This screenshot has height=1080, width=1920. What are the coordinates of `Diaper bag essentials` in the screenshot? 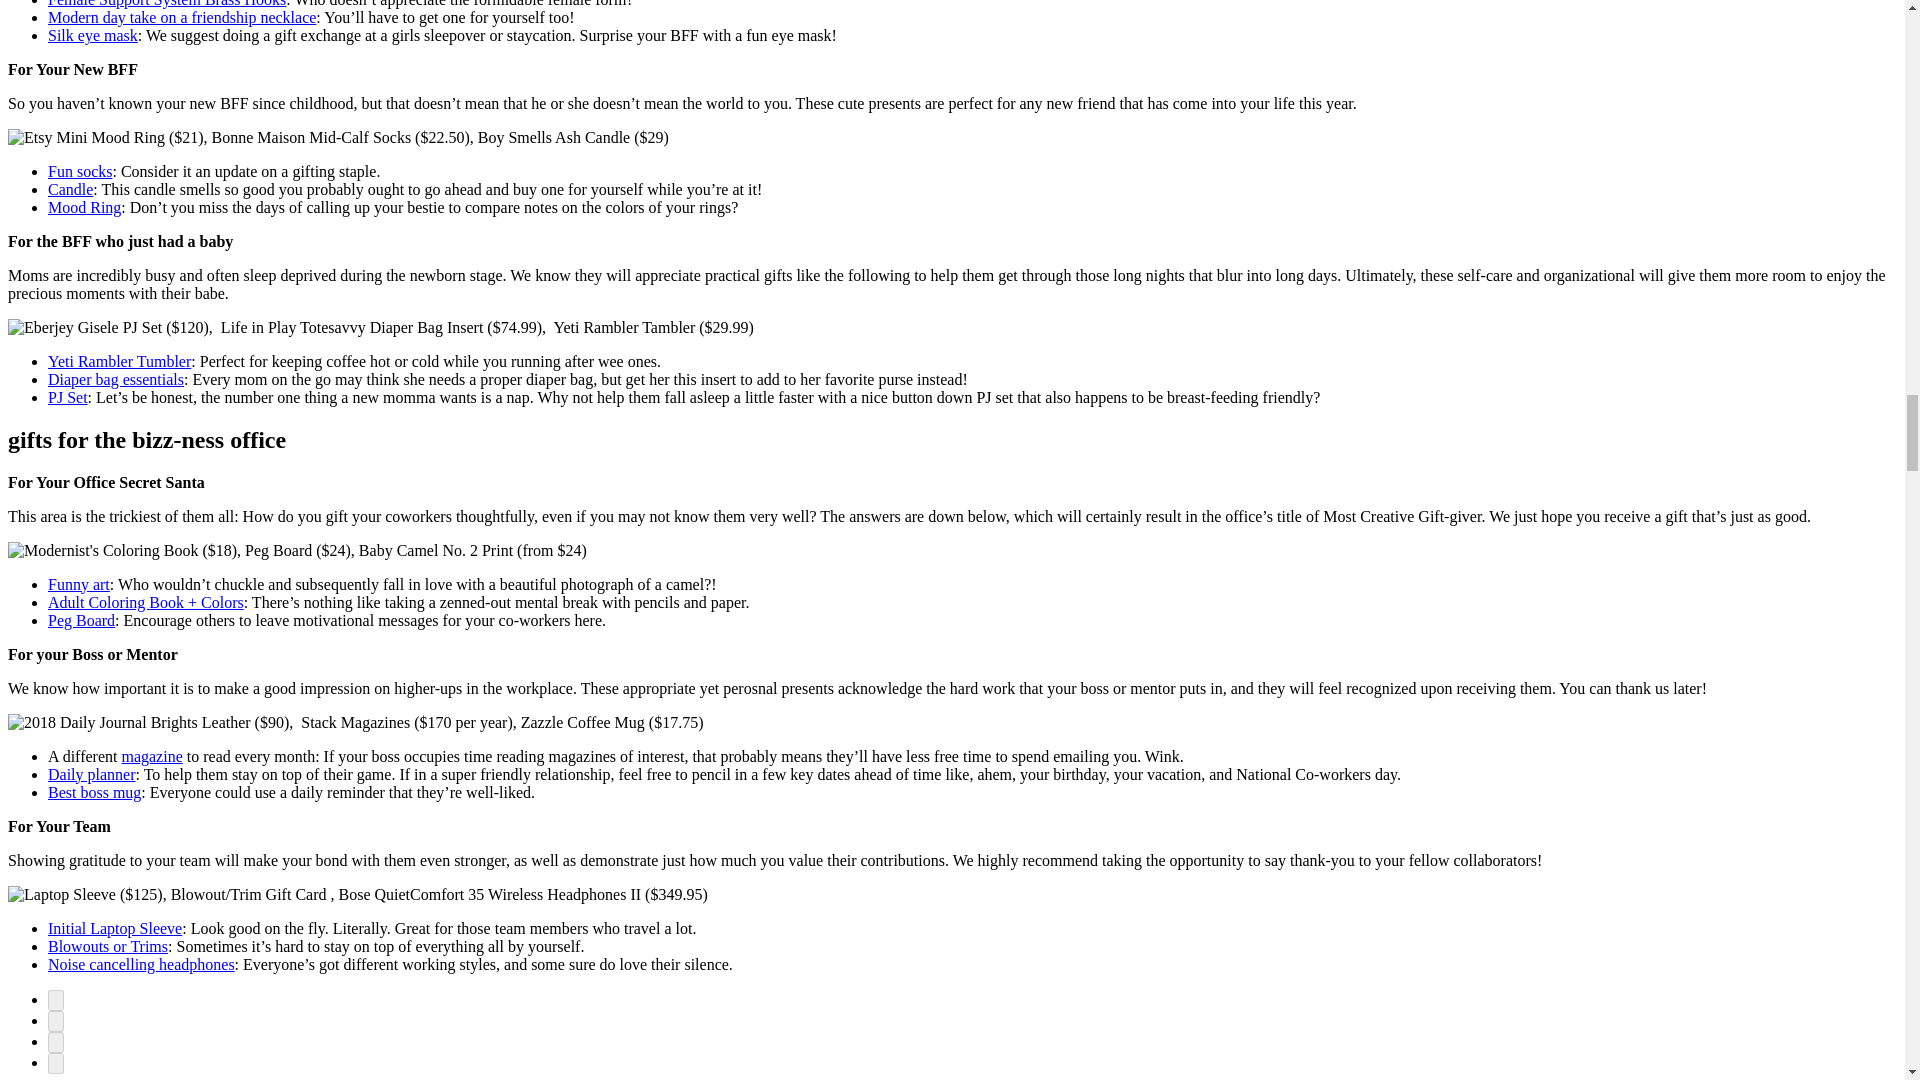 It's located at (116, 379).